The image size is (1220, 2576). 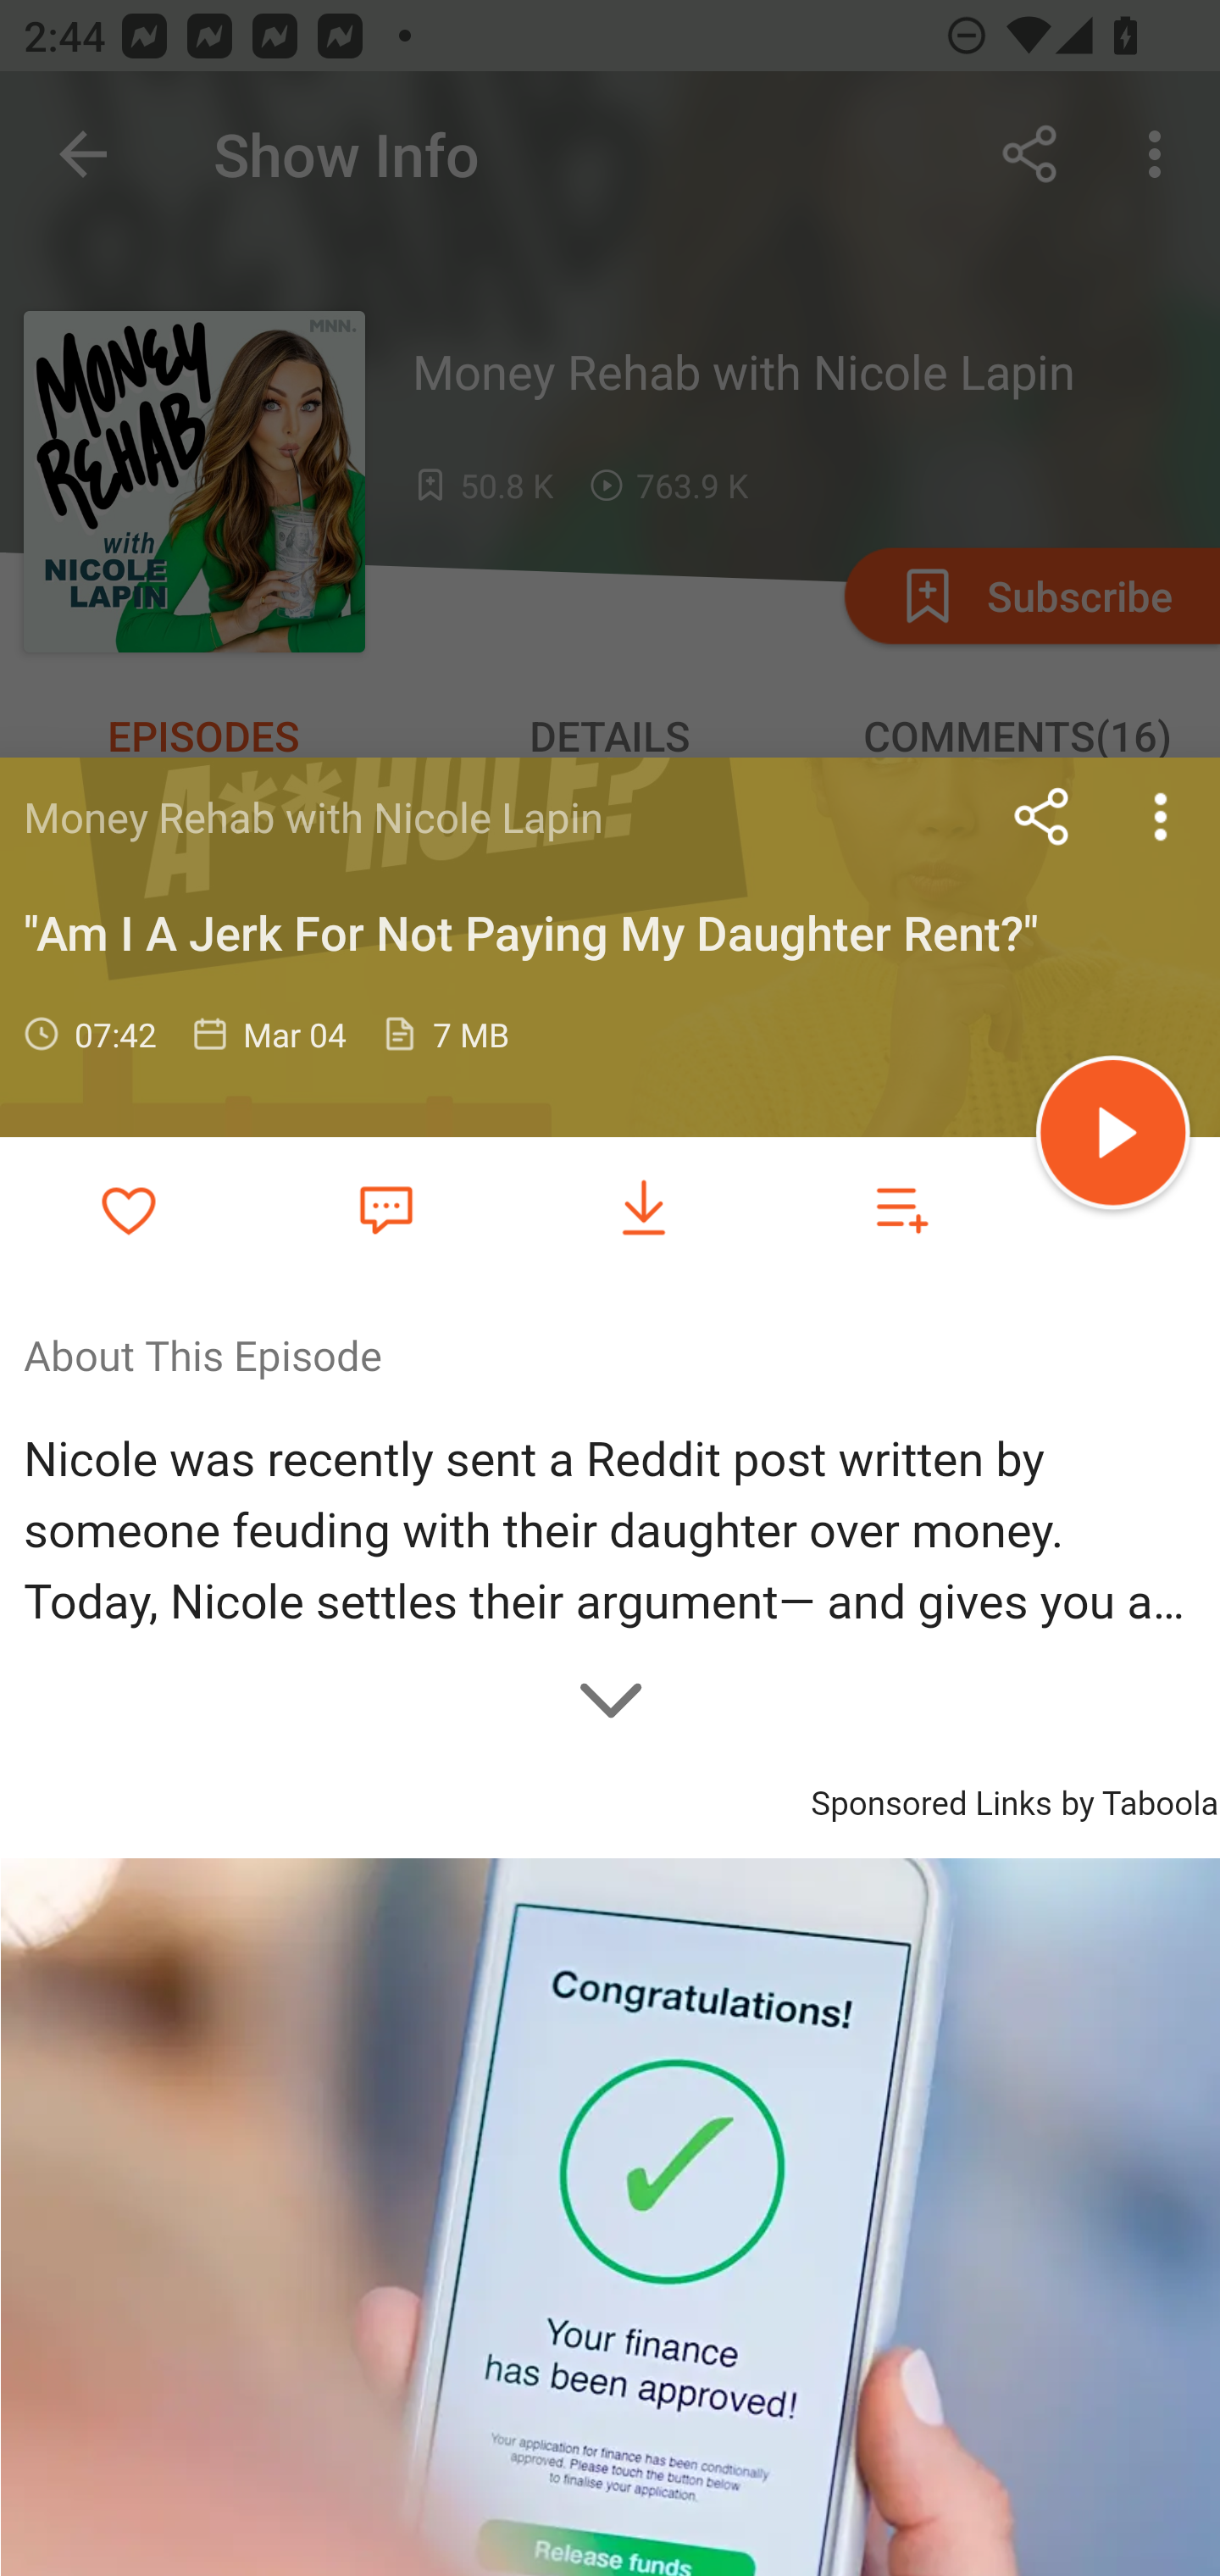 I want to click on Sponsored Links, so click(x=930, y=1799).